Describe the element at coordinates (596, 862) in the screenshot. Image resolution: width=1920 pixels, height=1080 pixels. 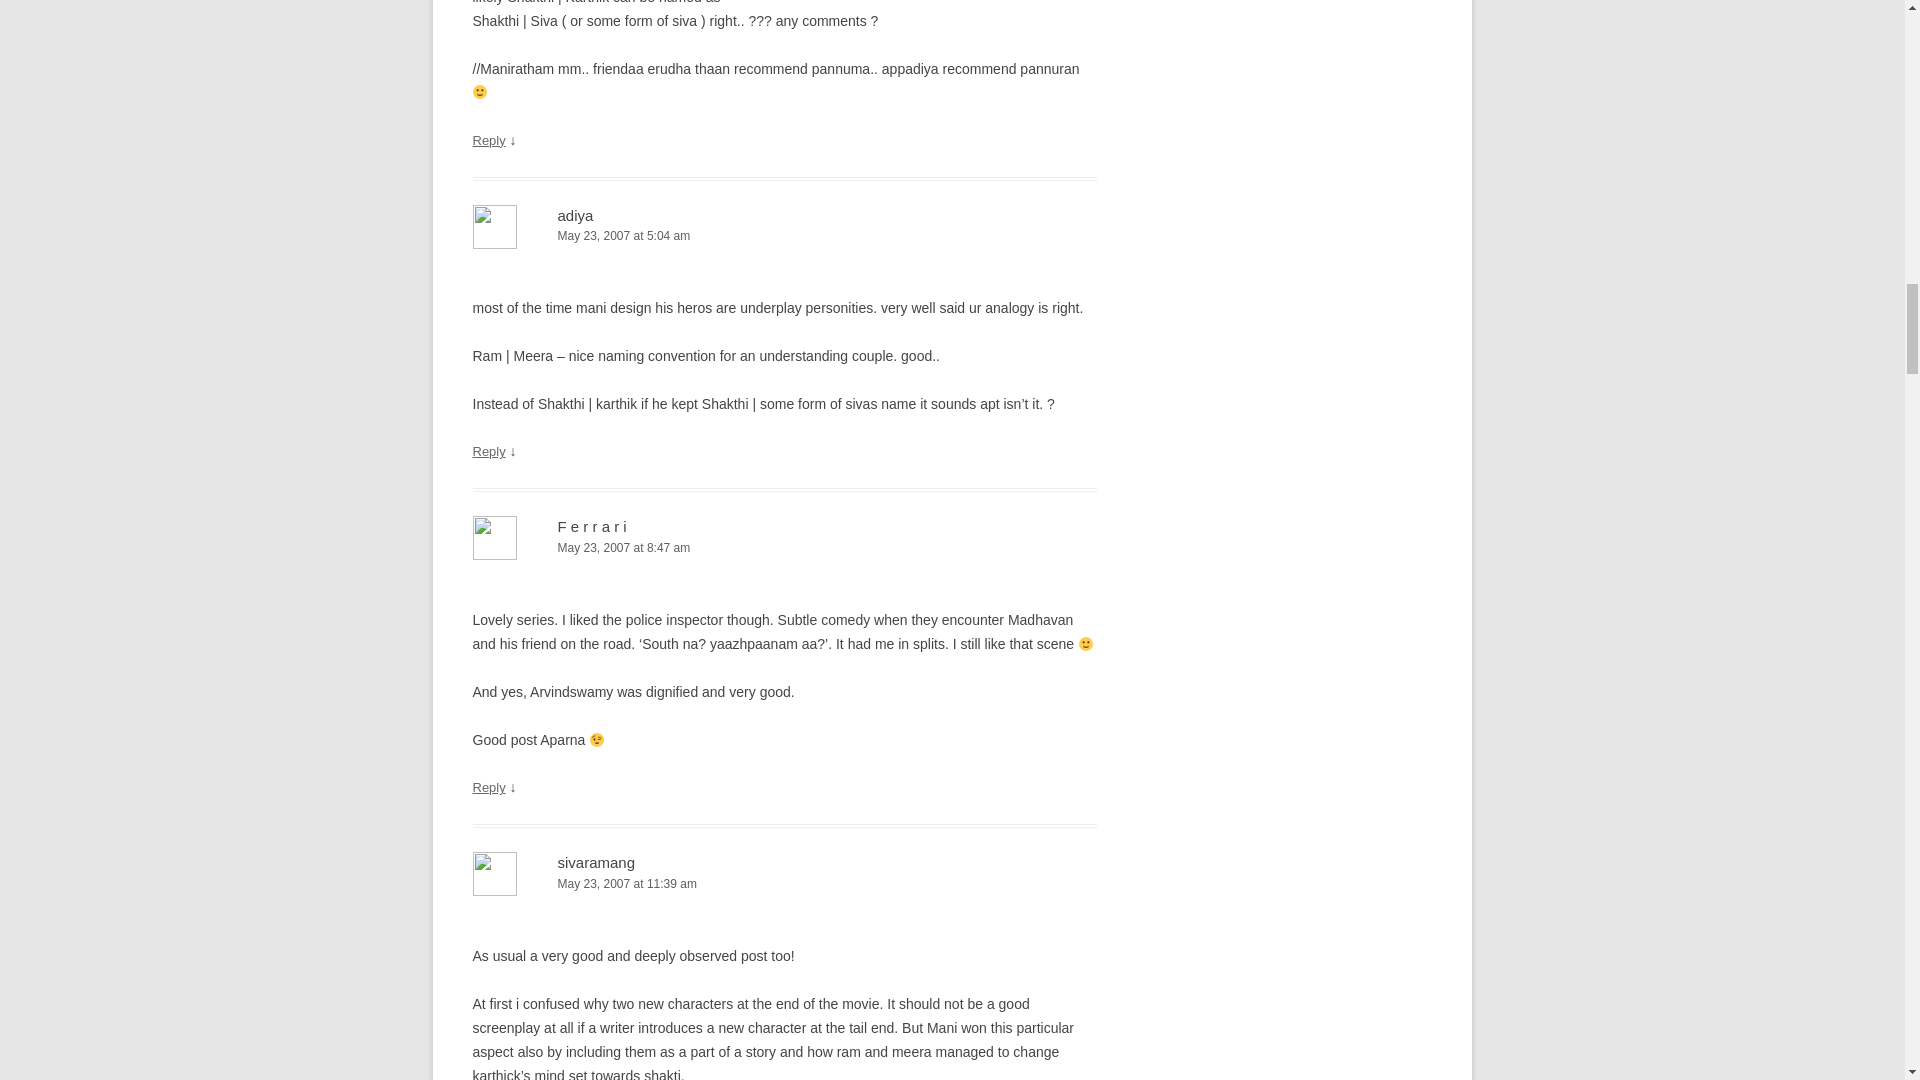
I see `sivaramang` at that location.